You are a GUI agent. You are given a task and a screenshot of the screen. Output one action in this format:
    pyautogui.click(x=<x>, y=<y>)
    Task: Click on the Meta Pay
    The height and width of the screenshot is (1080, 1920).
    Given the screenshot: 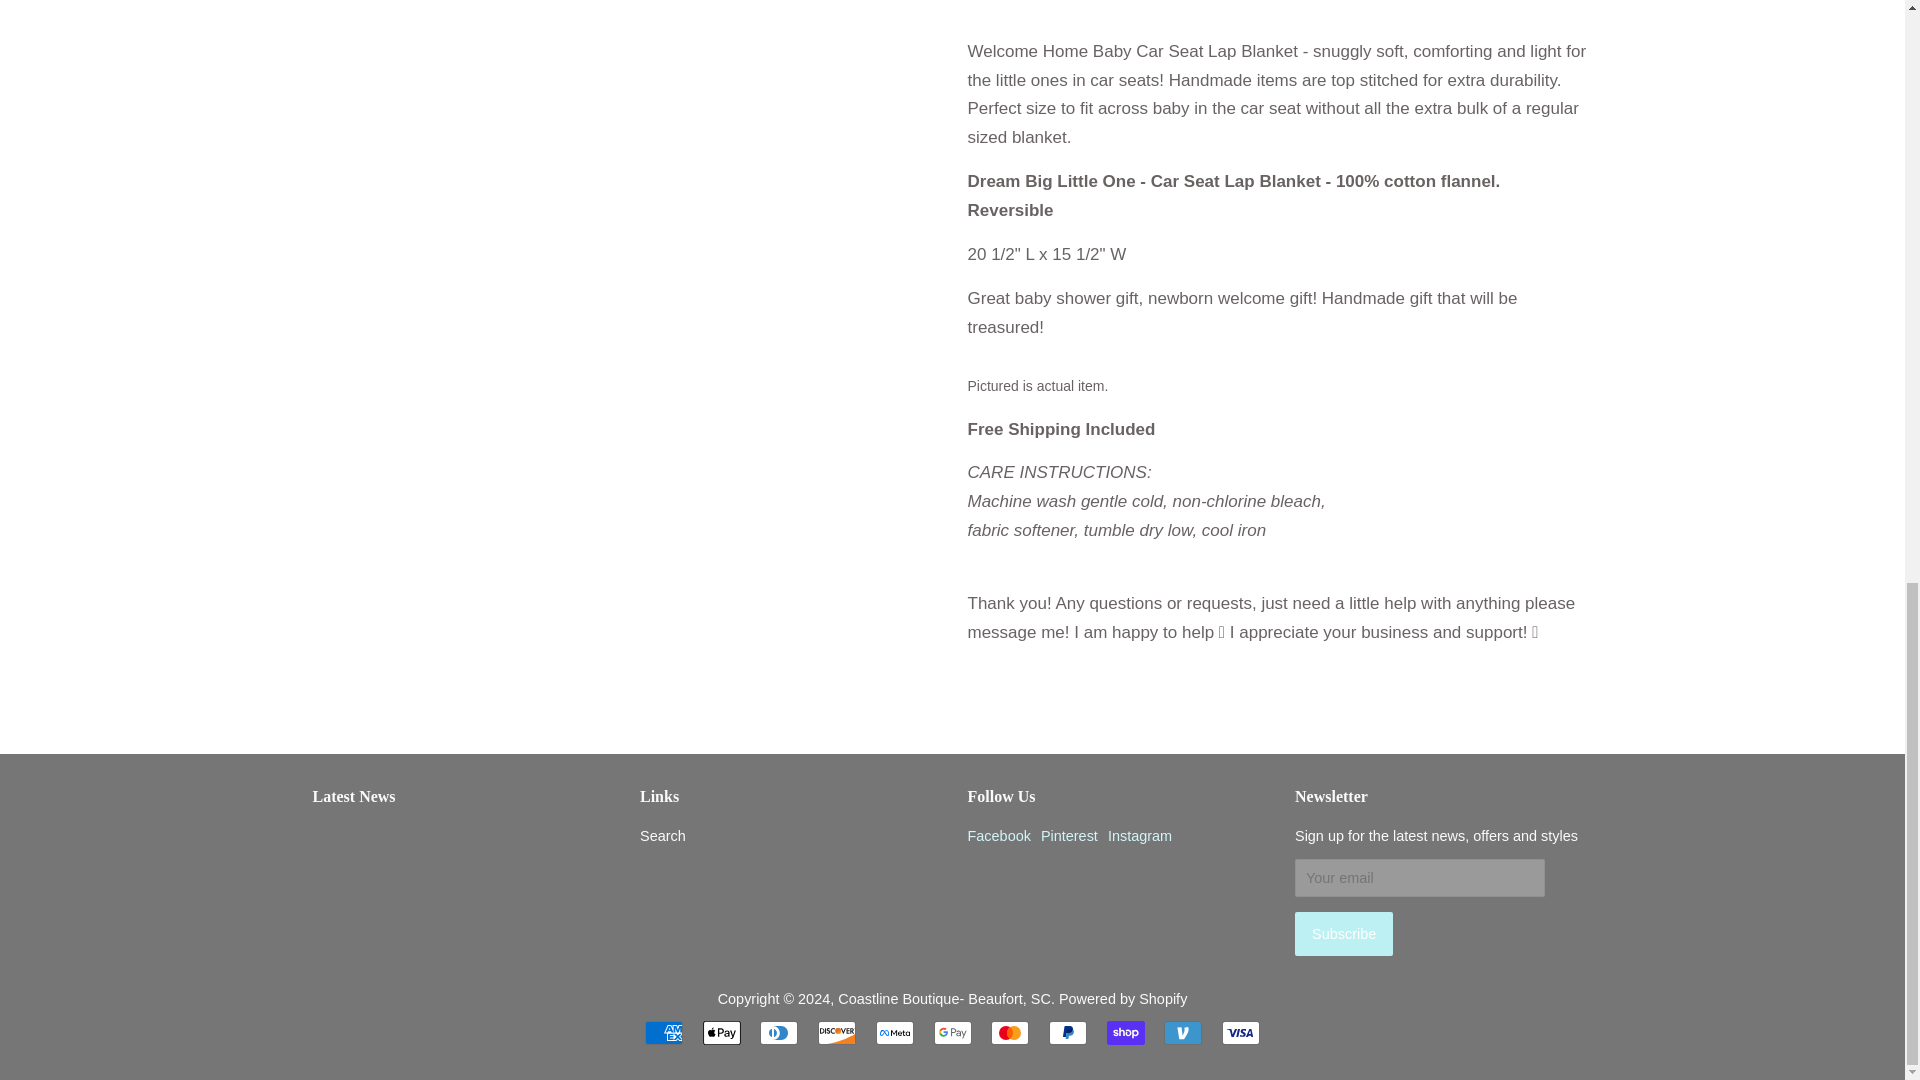 What is the action you would take?
    pyautogui.click(x=894, y=1032)
    